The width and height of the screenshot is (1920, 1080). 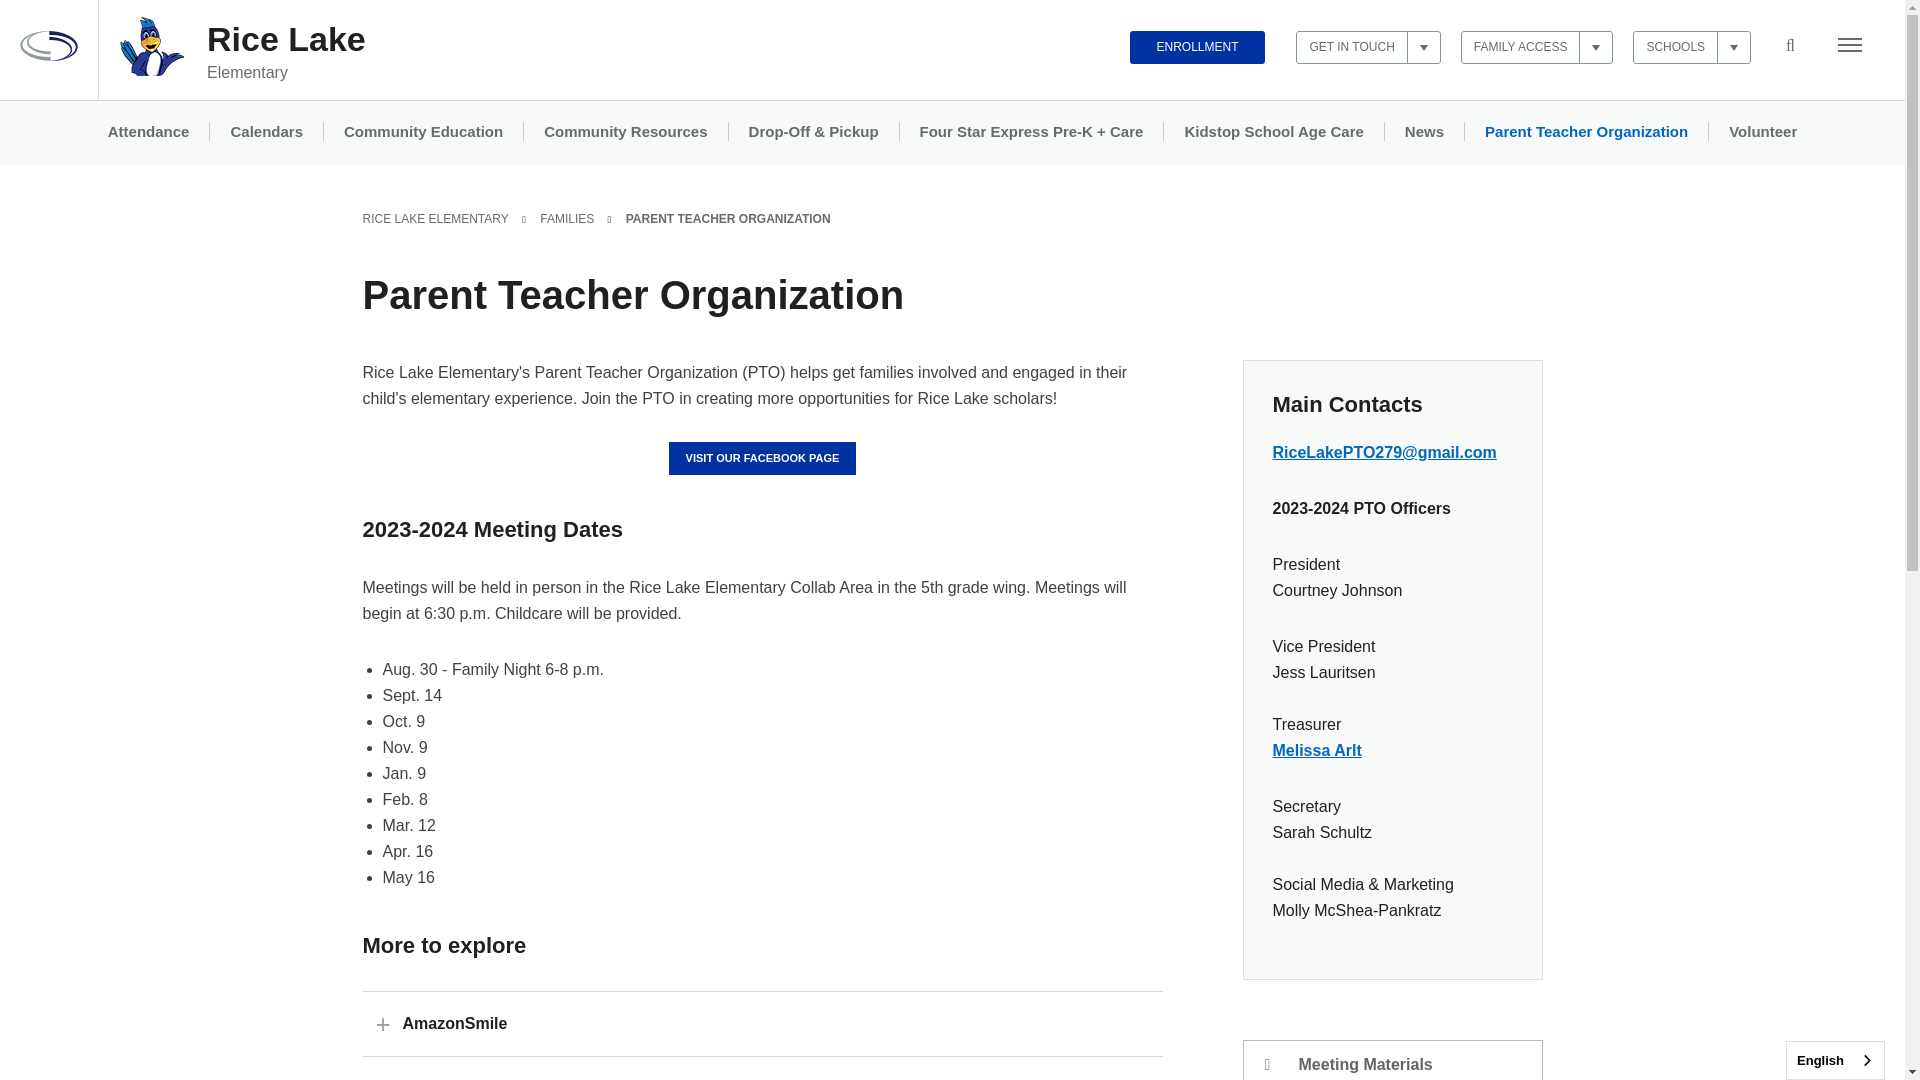 I want to click on GET IN TOUCH, so click(x=1368, y=47).